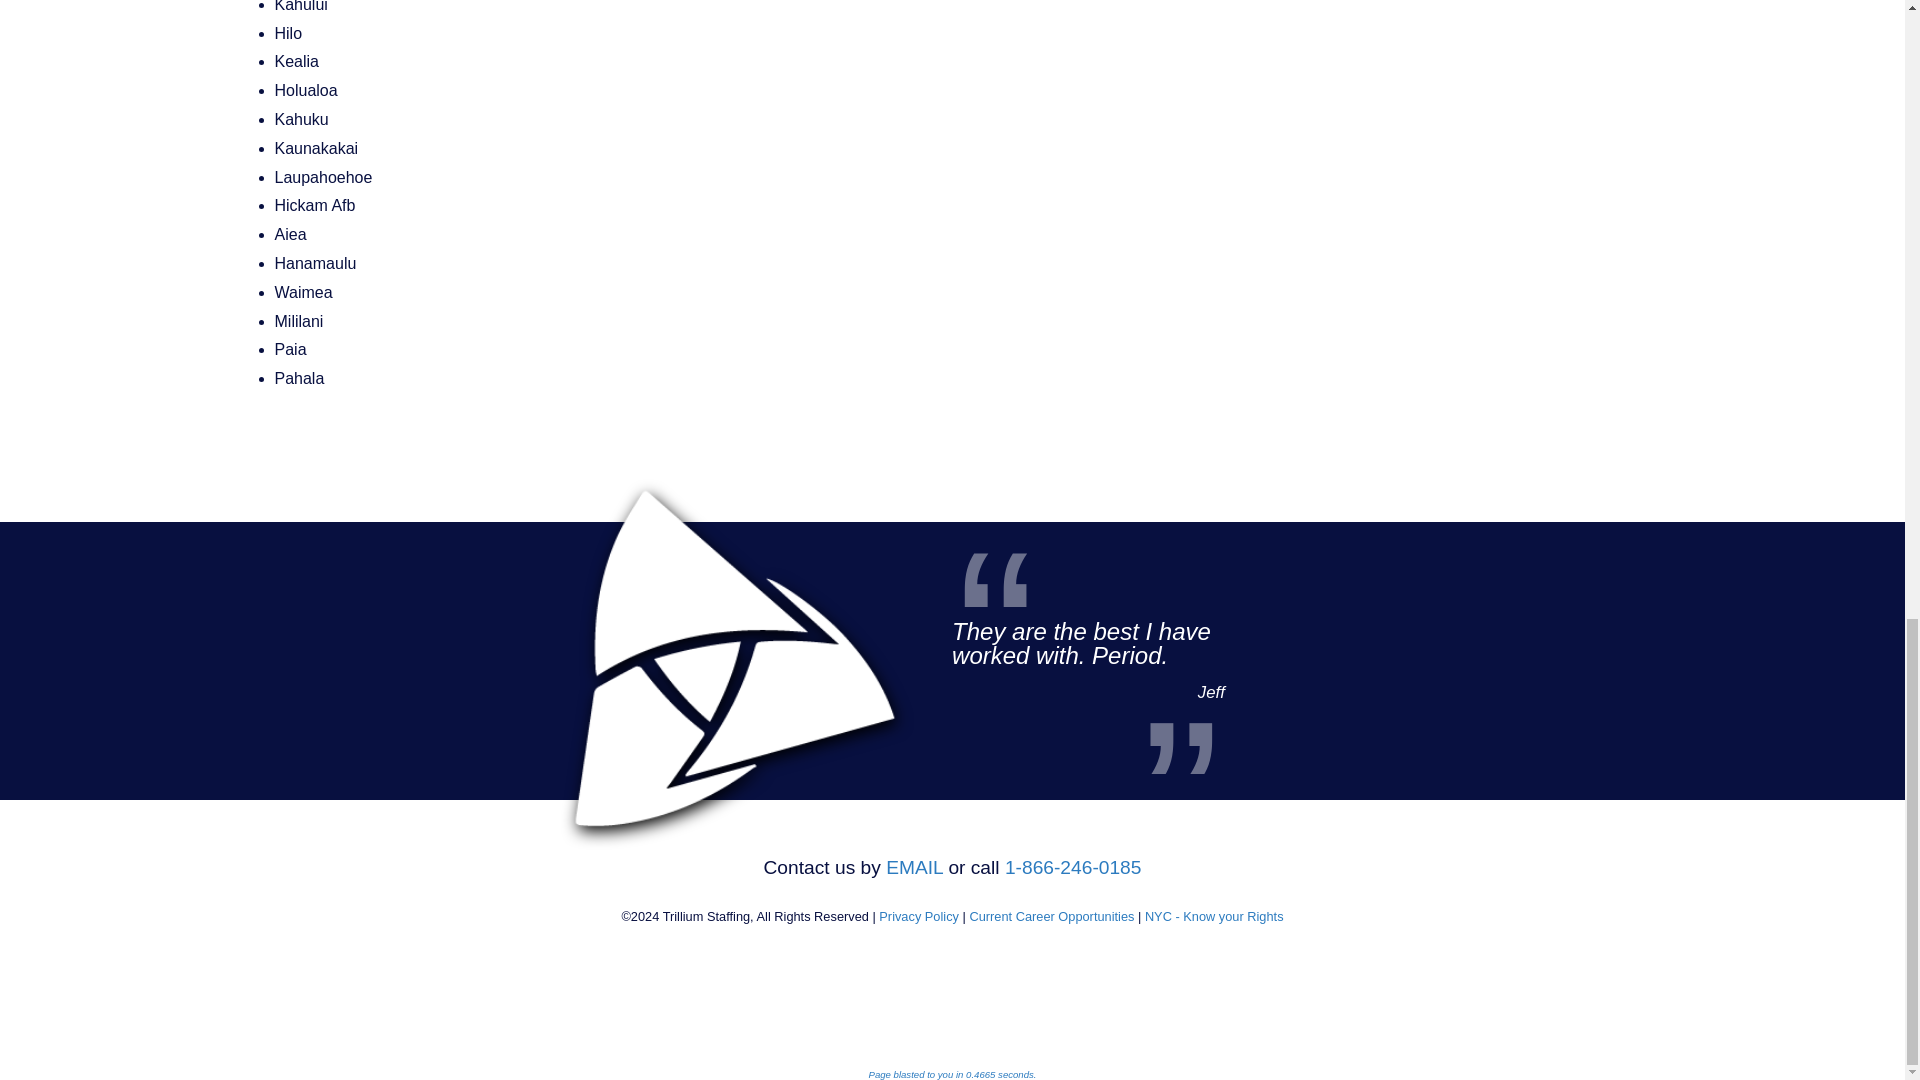  Describe the element at coordinates (694, 615) in the screenshot. I see `Logo` at that location.